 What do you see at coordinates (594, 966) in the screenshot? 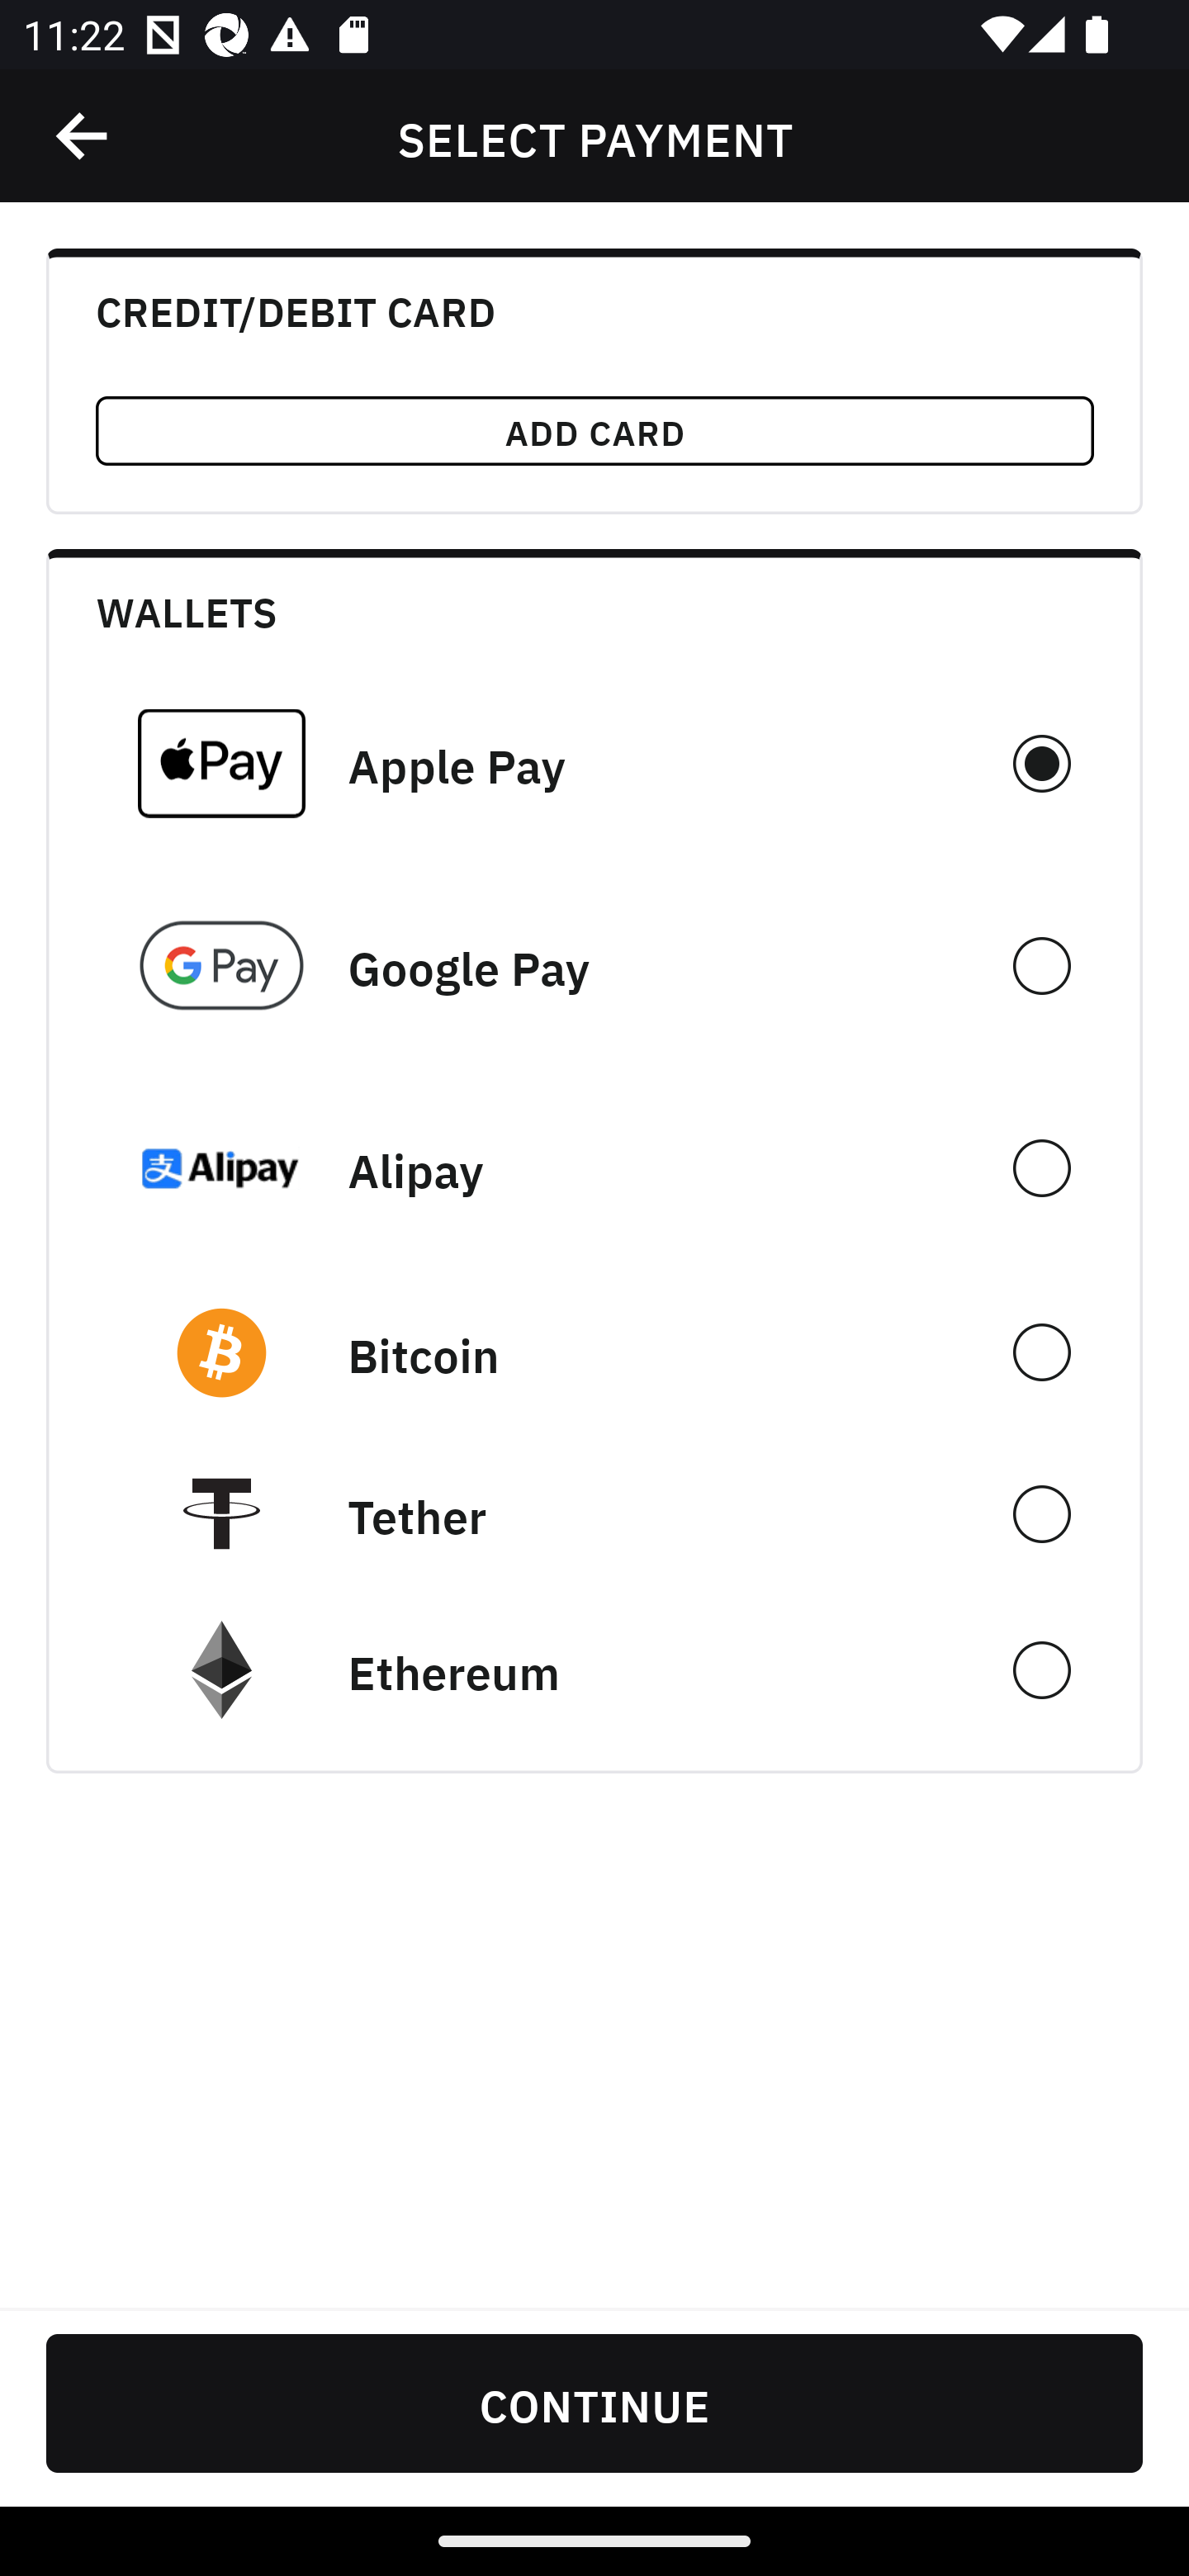
I see `Google Pay` at bounding box center [594, 966].